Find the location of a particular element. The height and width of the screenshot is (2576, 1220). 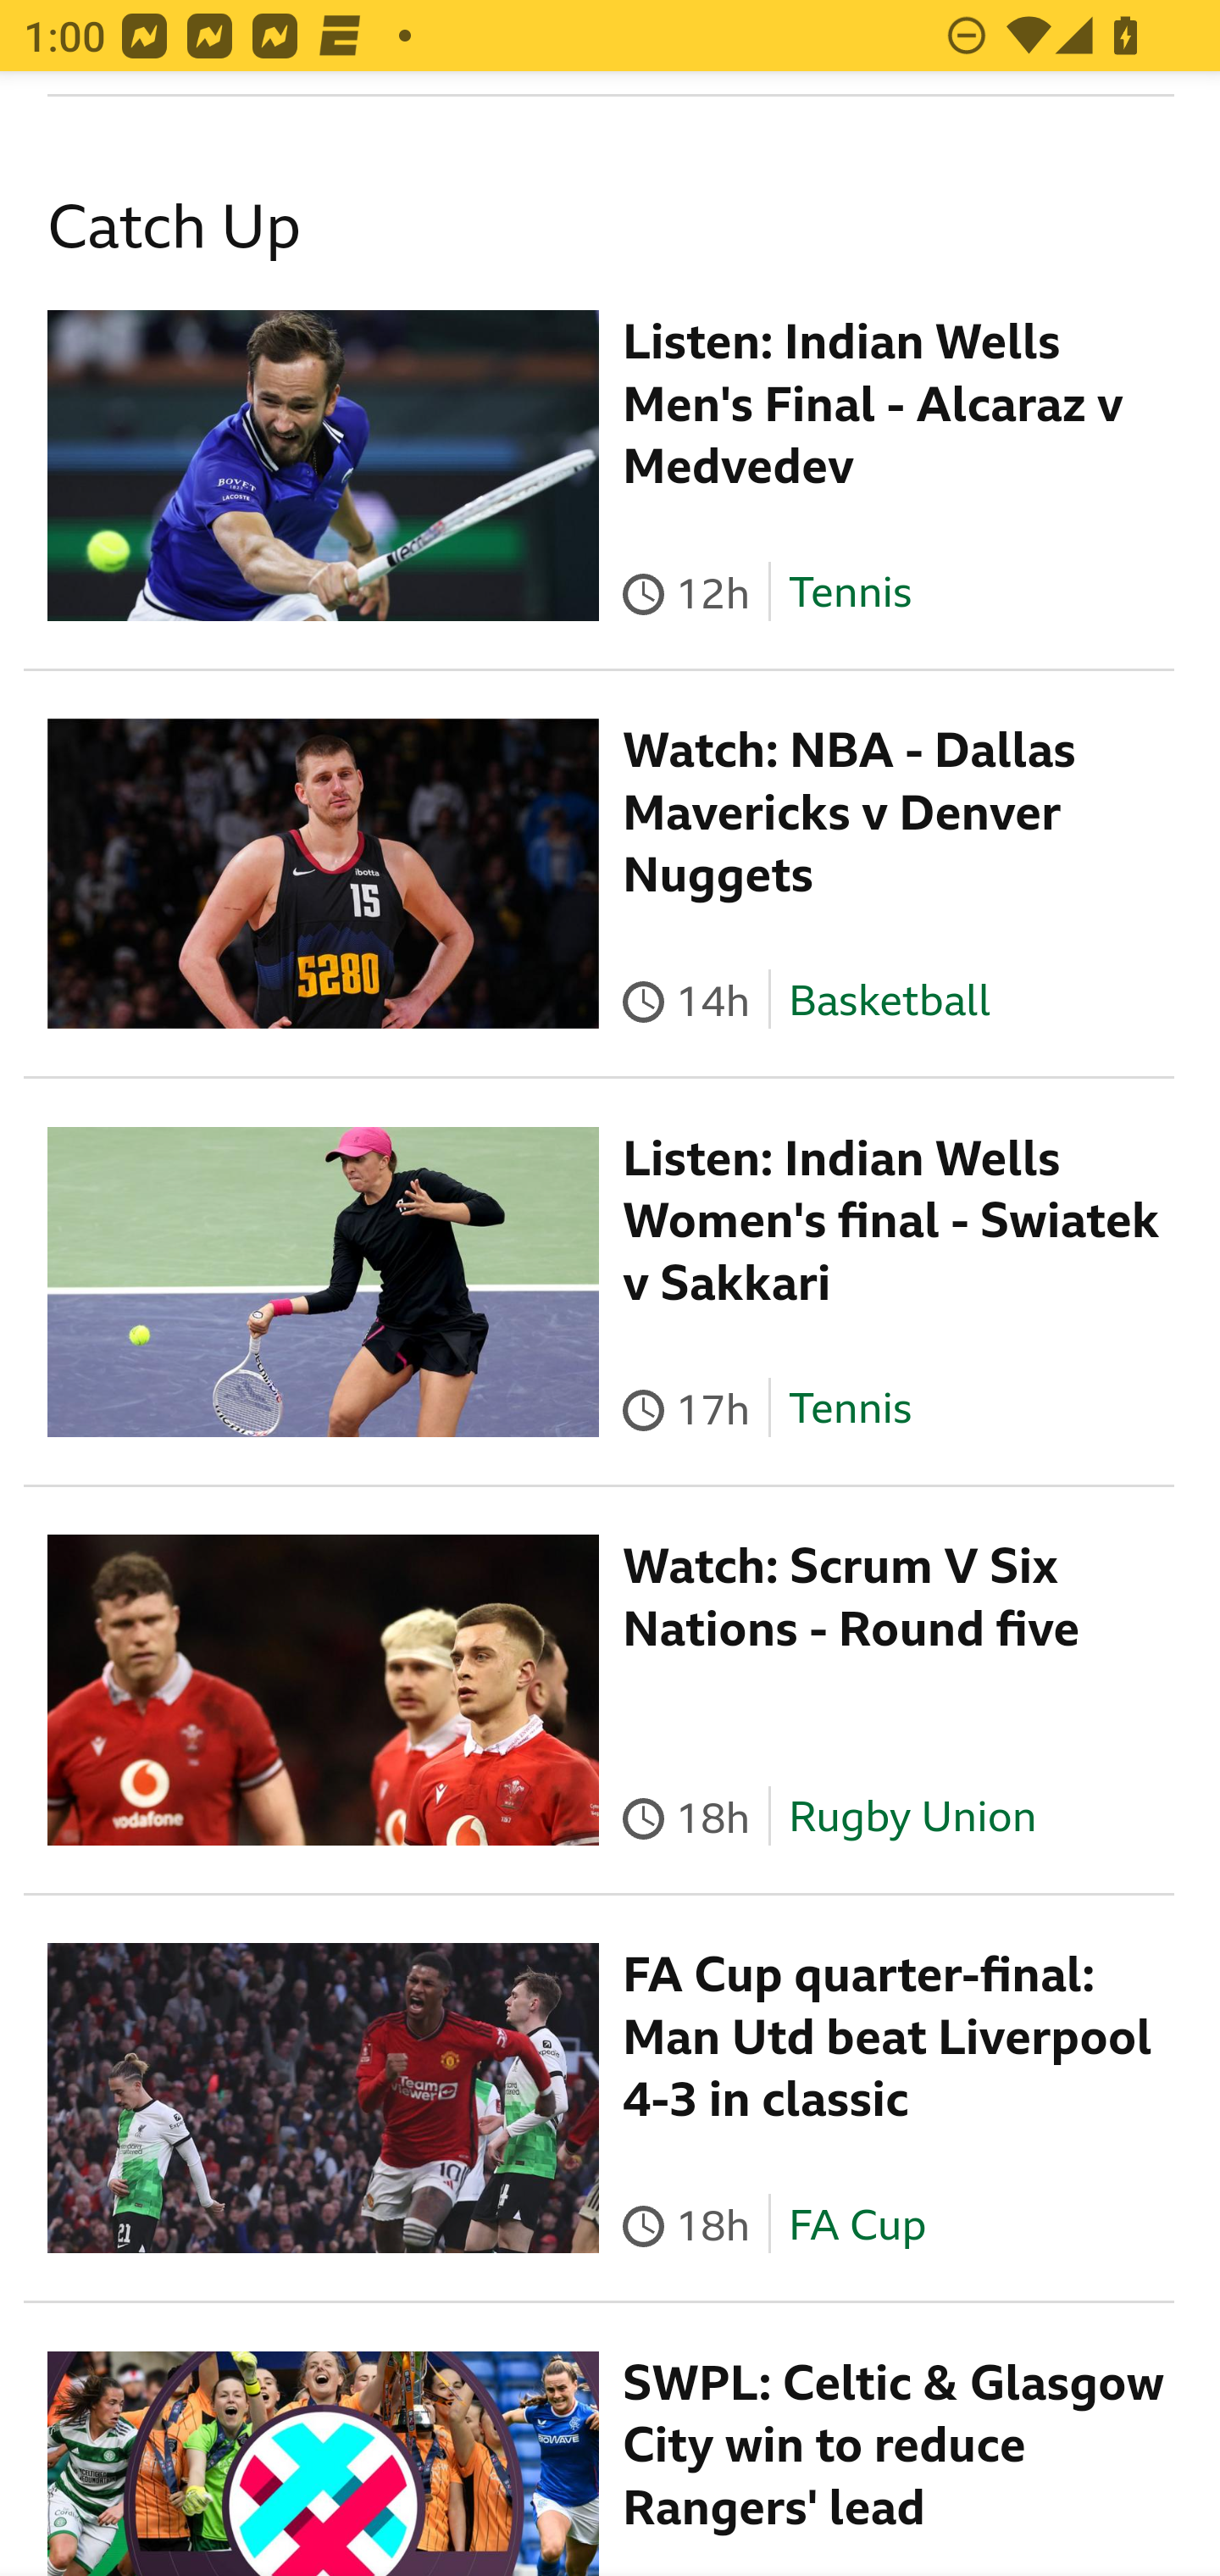

Watch: Scrum V Six Nations - Round five is located at coordinates (852, 1599).